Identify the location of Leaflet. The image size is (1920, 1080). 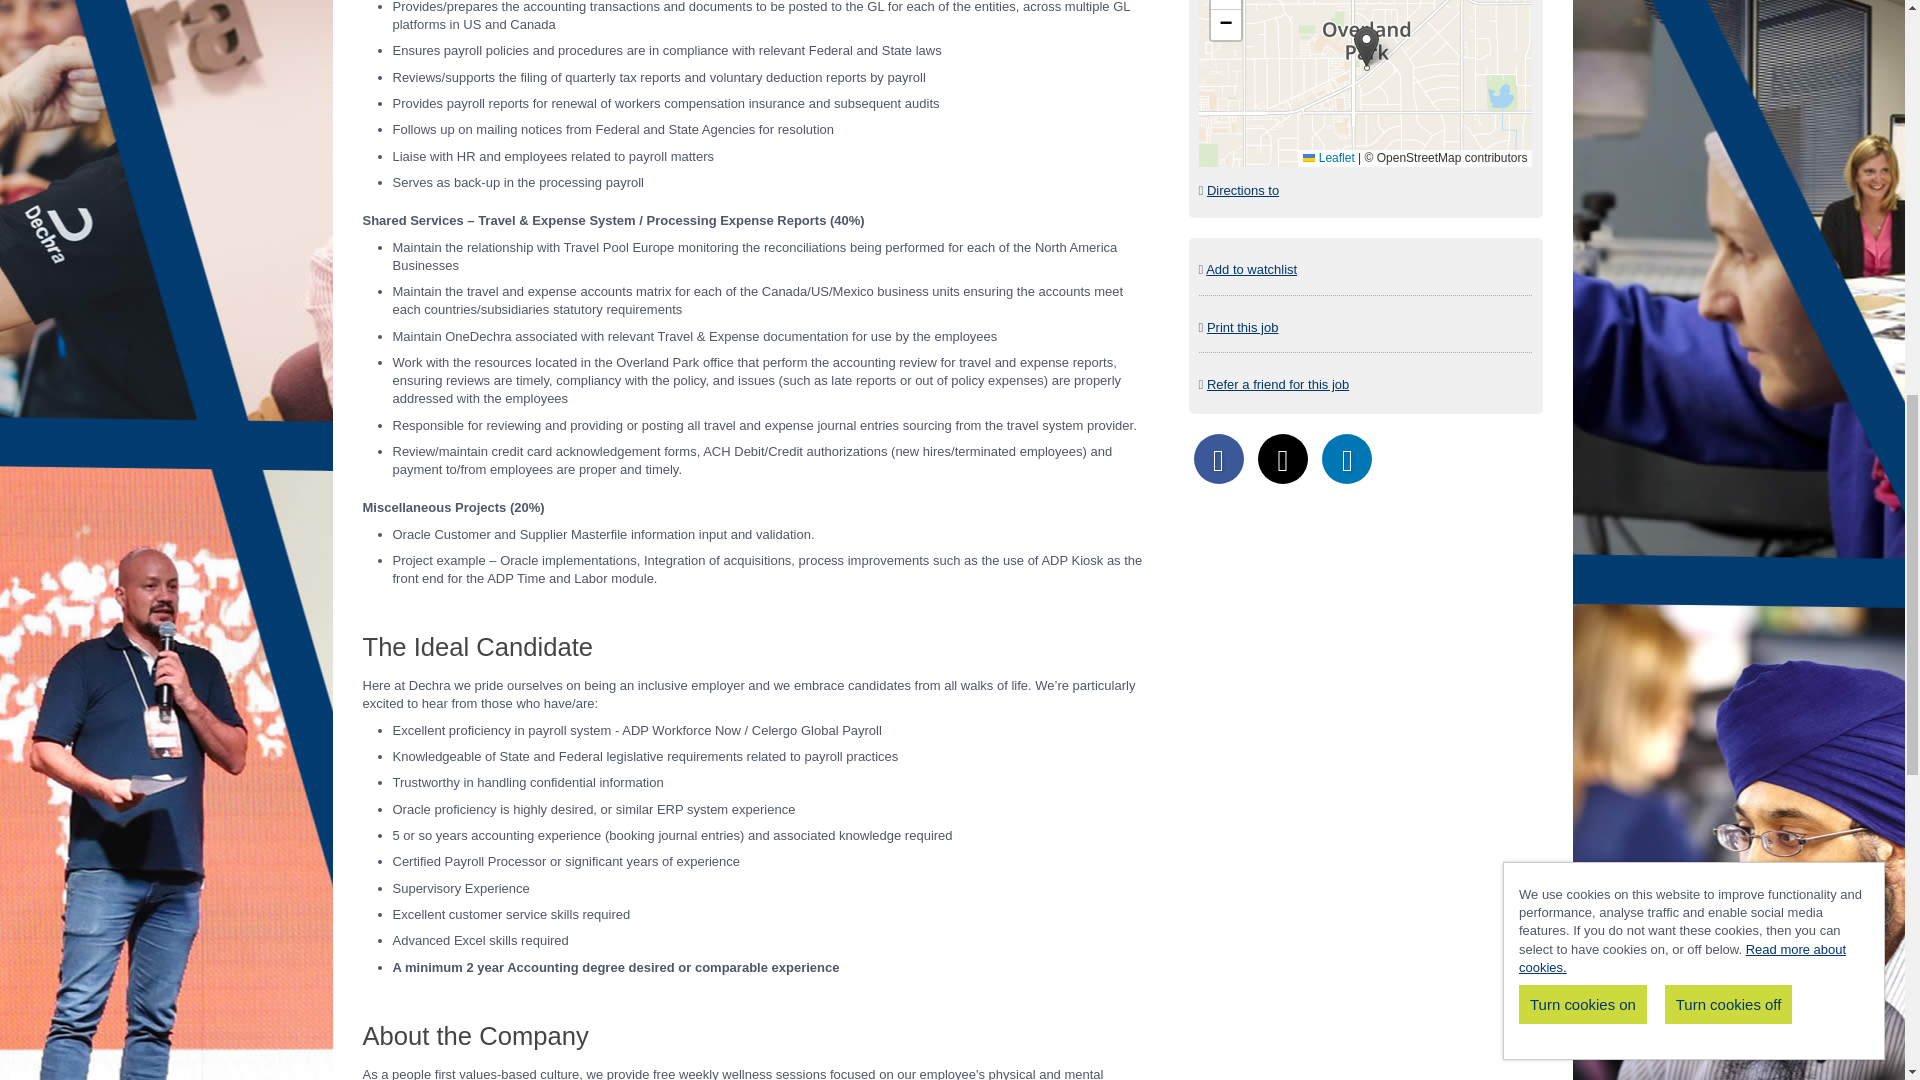
(1328, 158).